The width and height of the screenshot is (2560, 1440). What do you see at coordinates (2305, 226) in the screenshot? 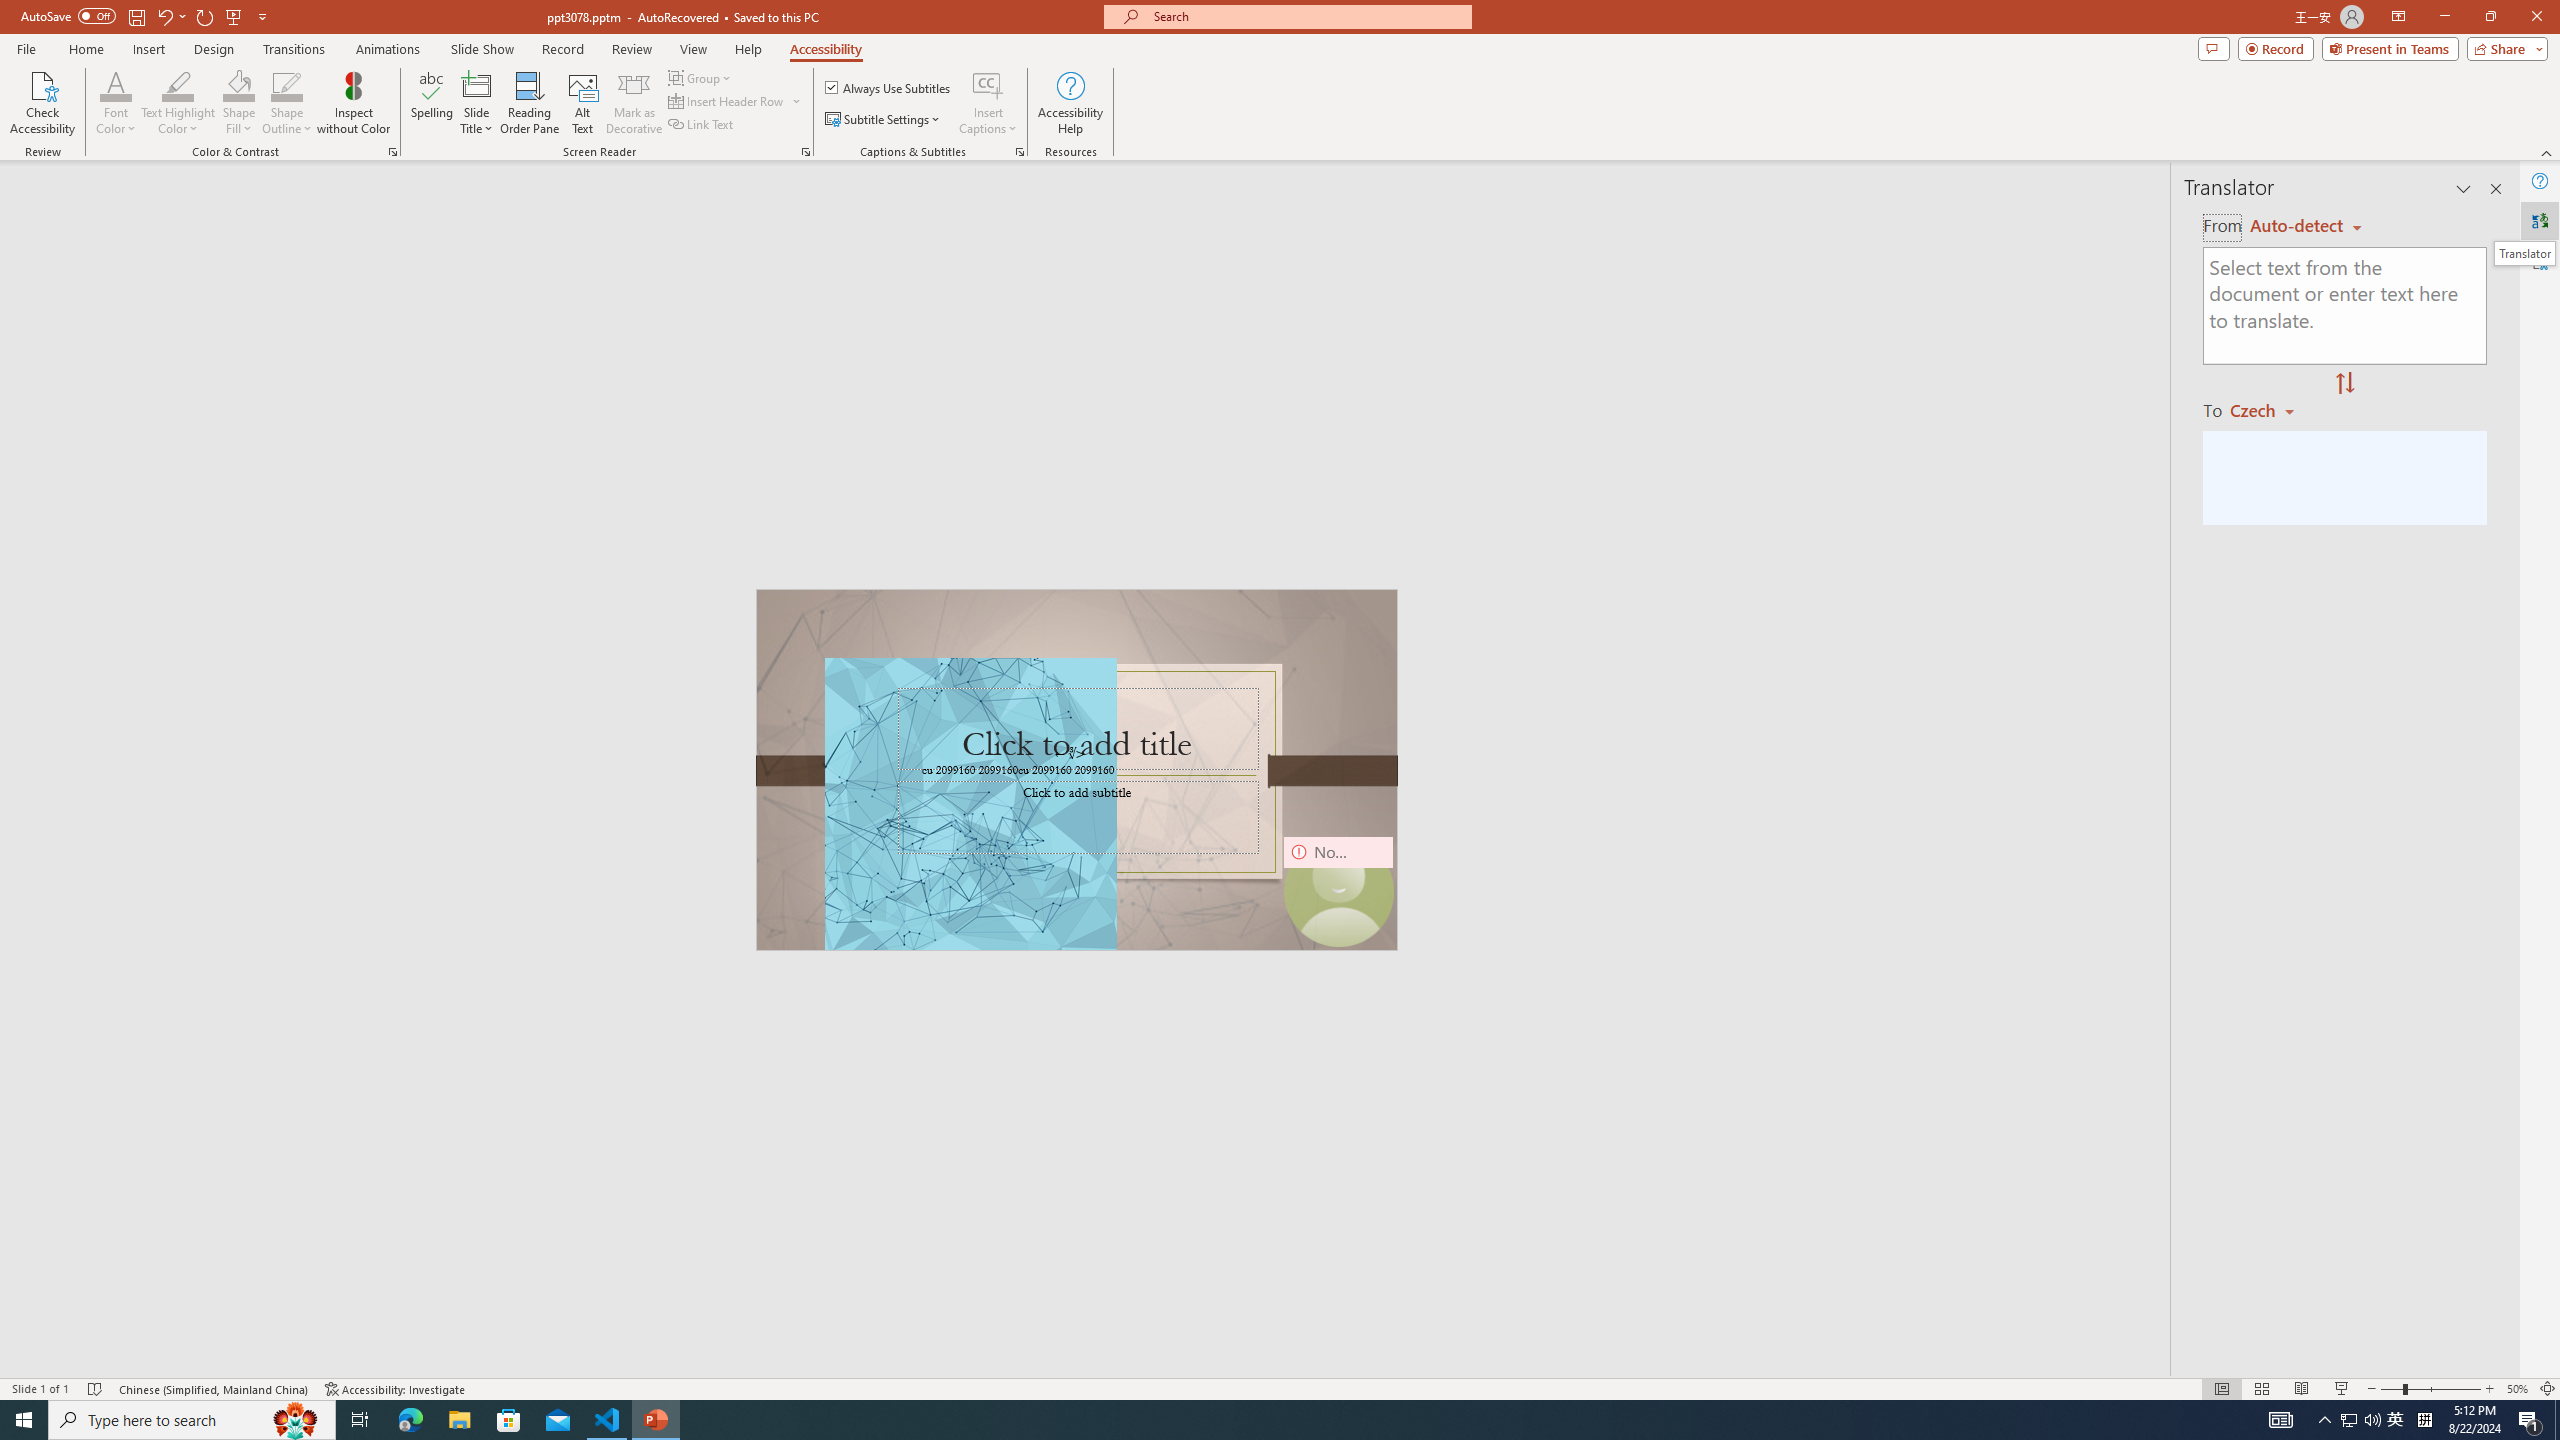
I see `English` at bounding box center [2305, 226].